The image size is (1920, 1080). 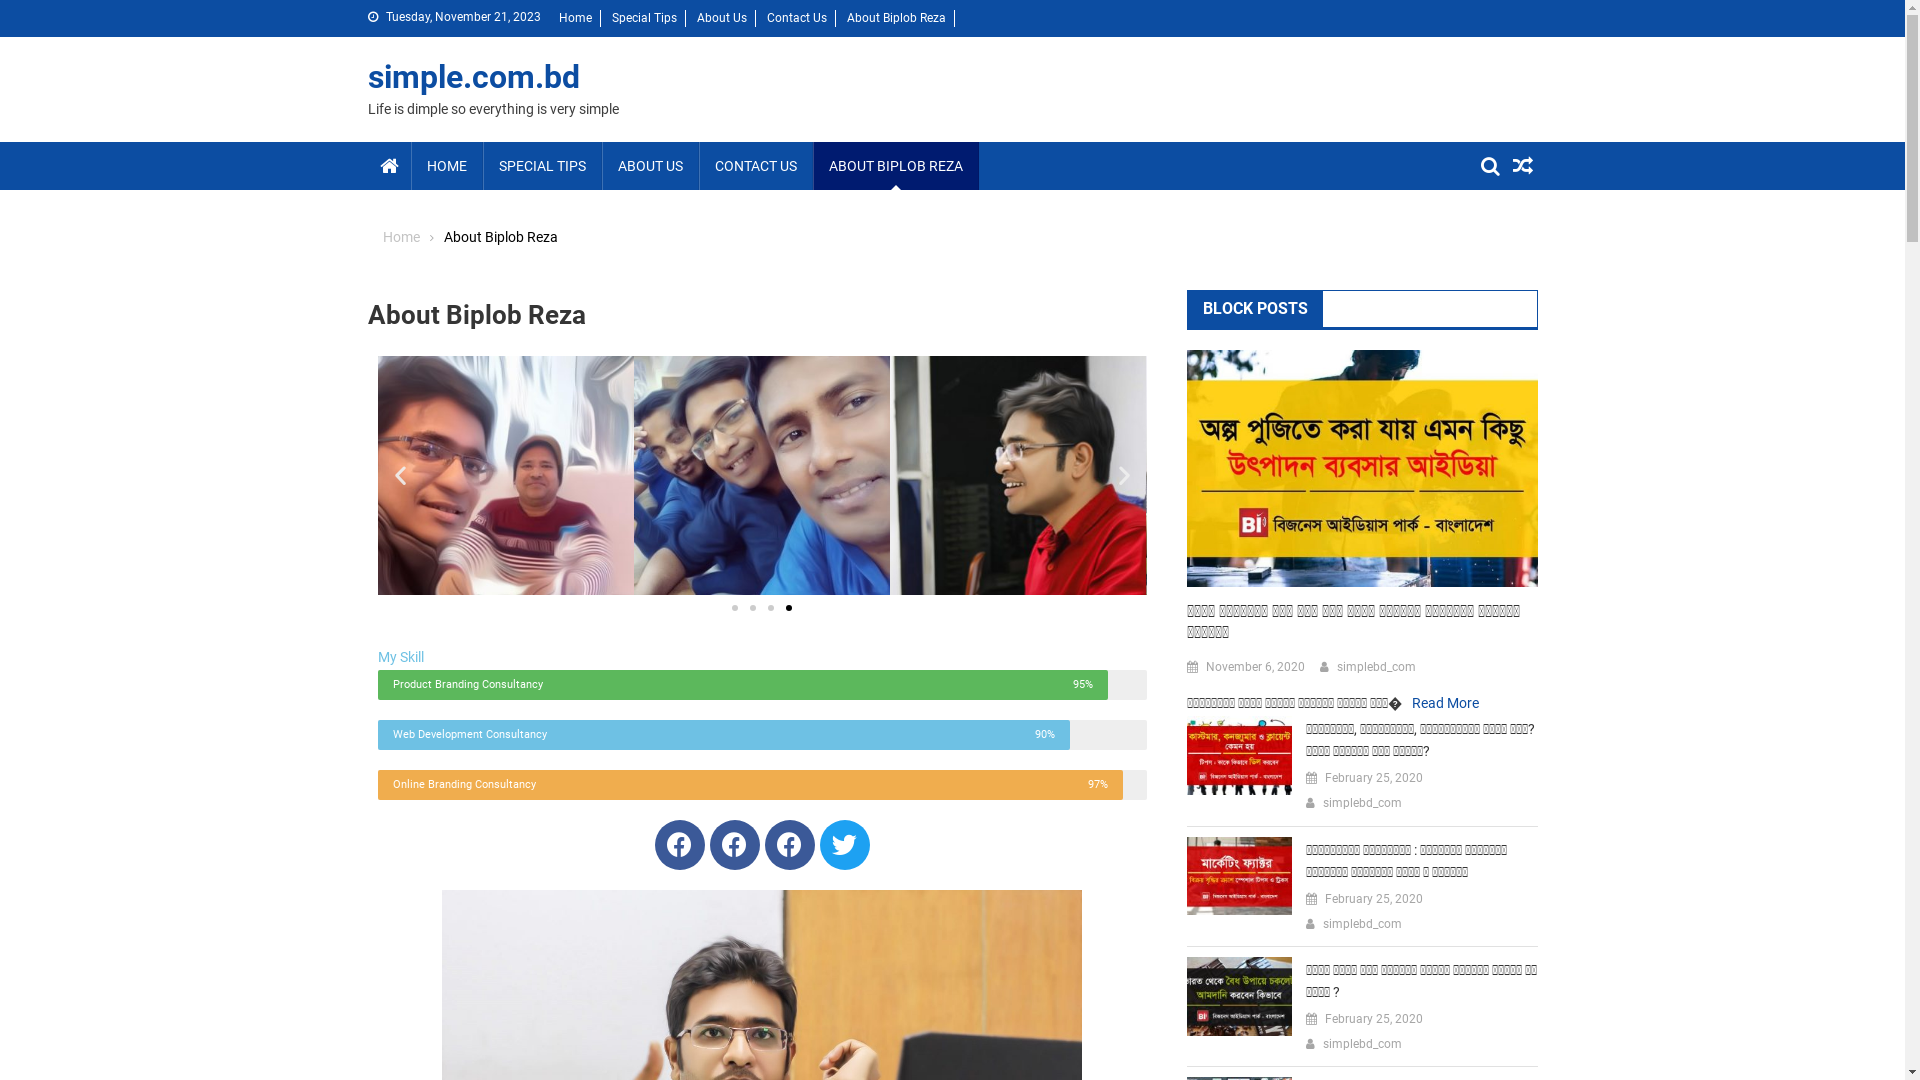 What do you see at coordinates (1374, 779) in the screenshot?
I see `February 25, 2020` at bounding box center [1374, 779].